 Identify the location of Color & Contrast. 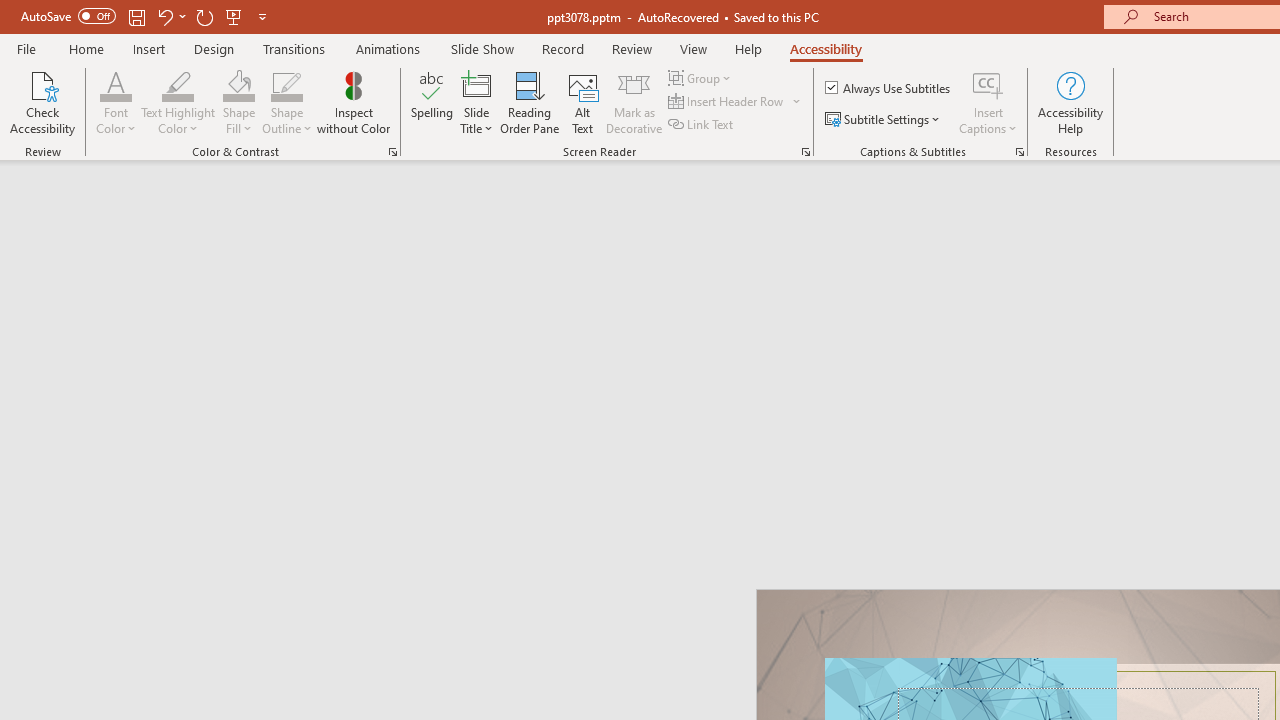
(392, 152).